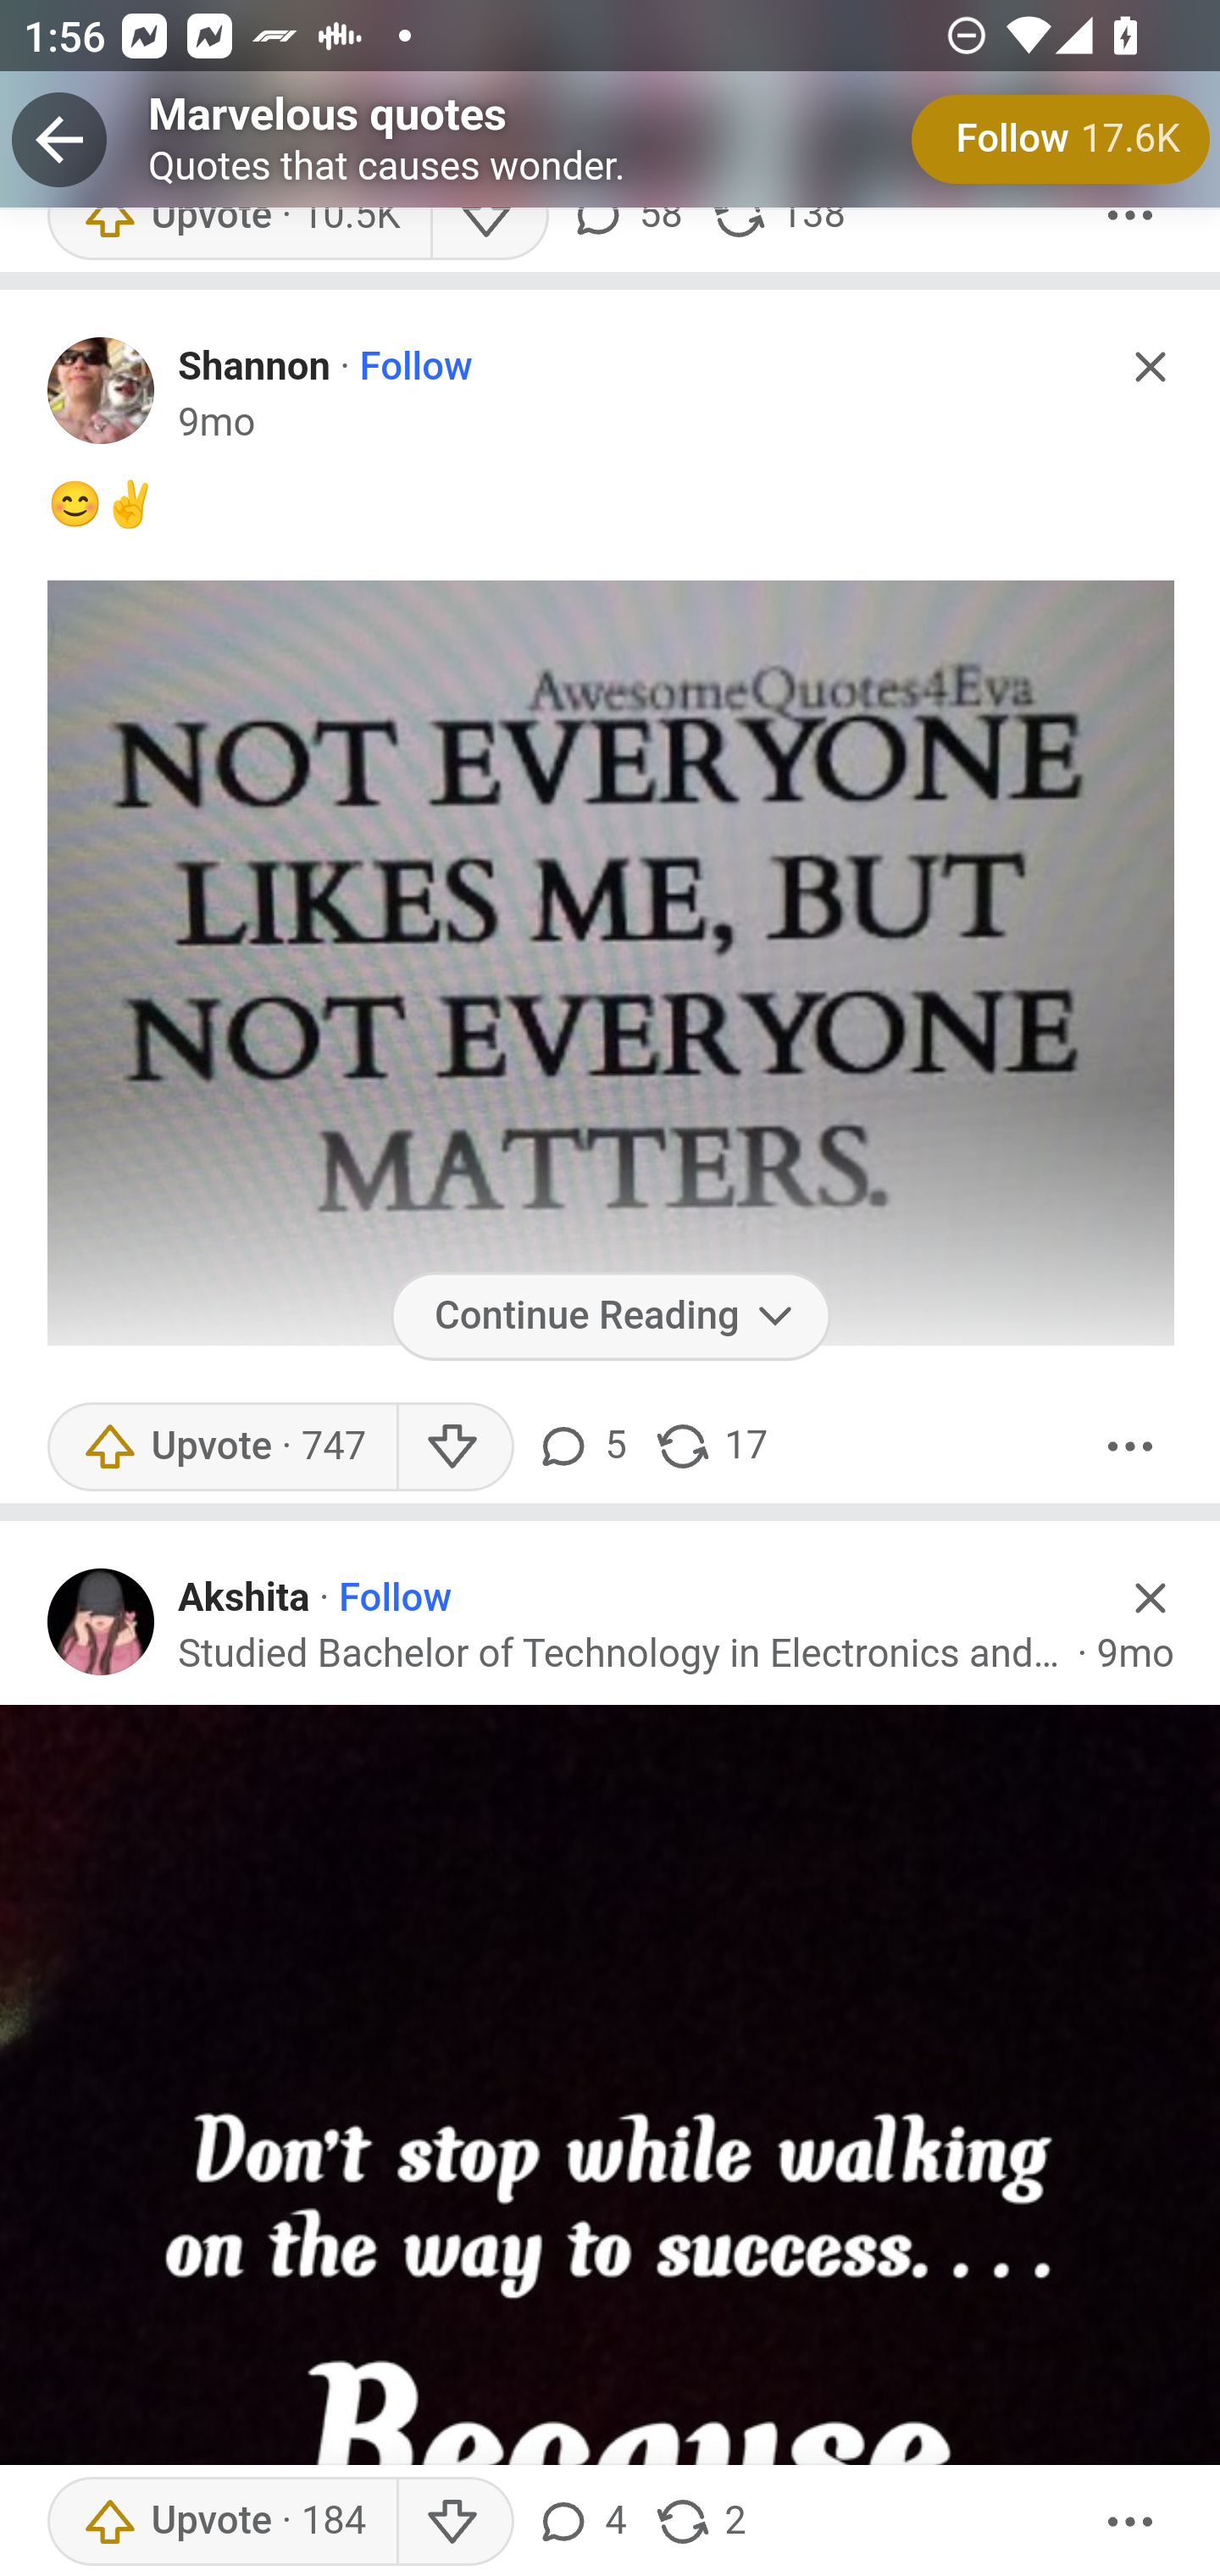 This screenshot has width=1220, height=2576. What do you see at coordinates (1151, 368) in the screenshot?
I see `Hide` at bounding box center [1151, 368].